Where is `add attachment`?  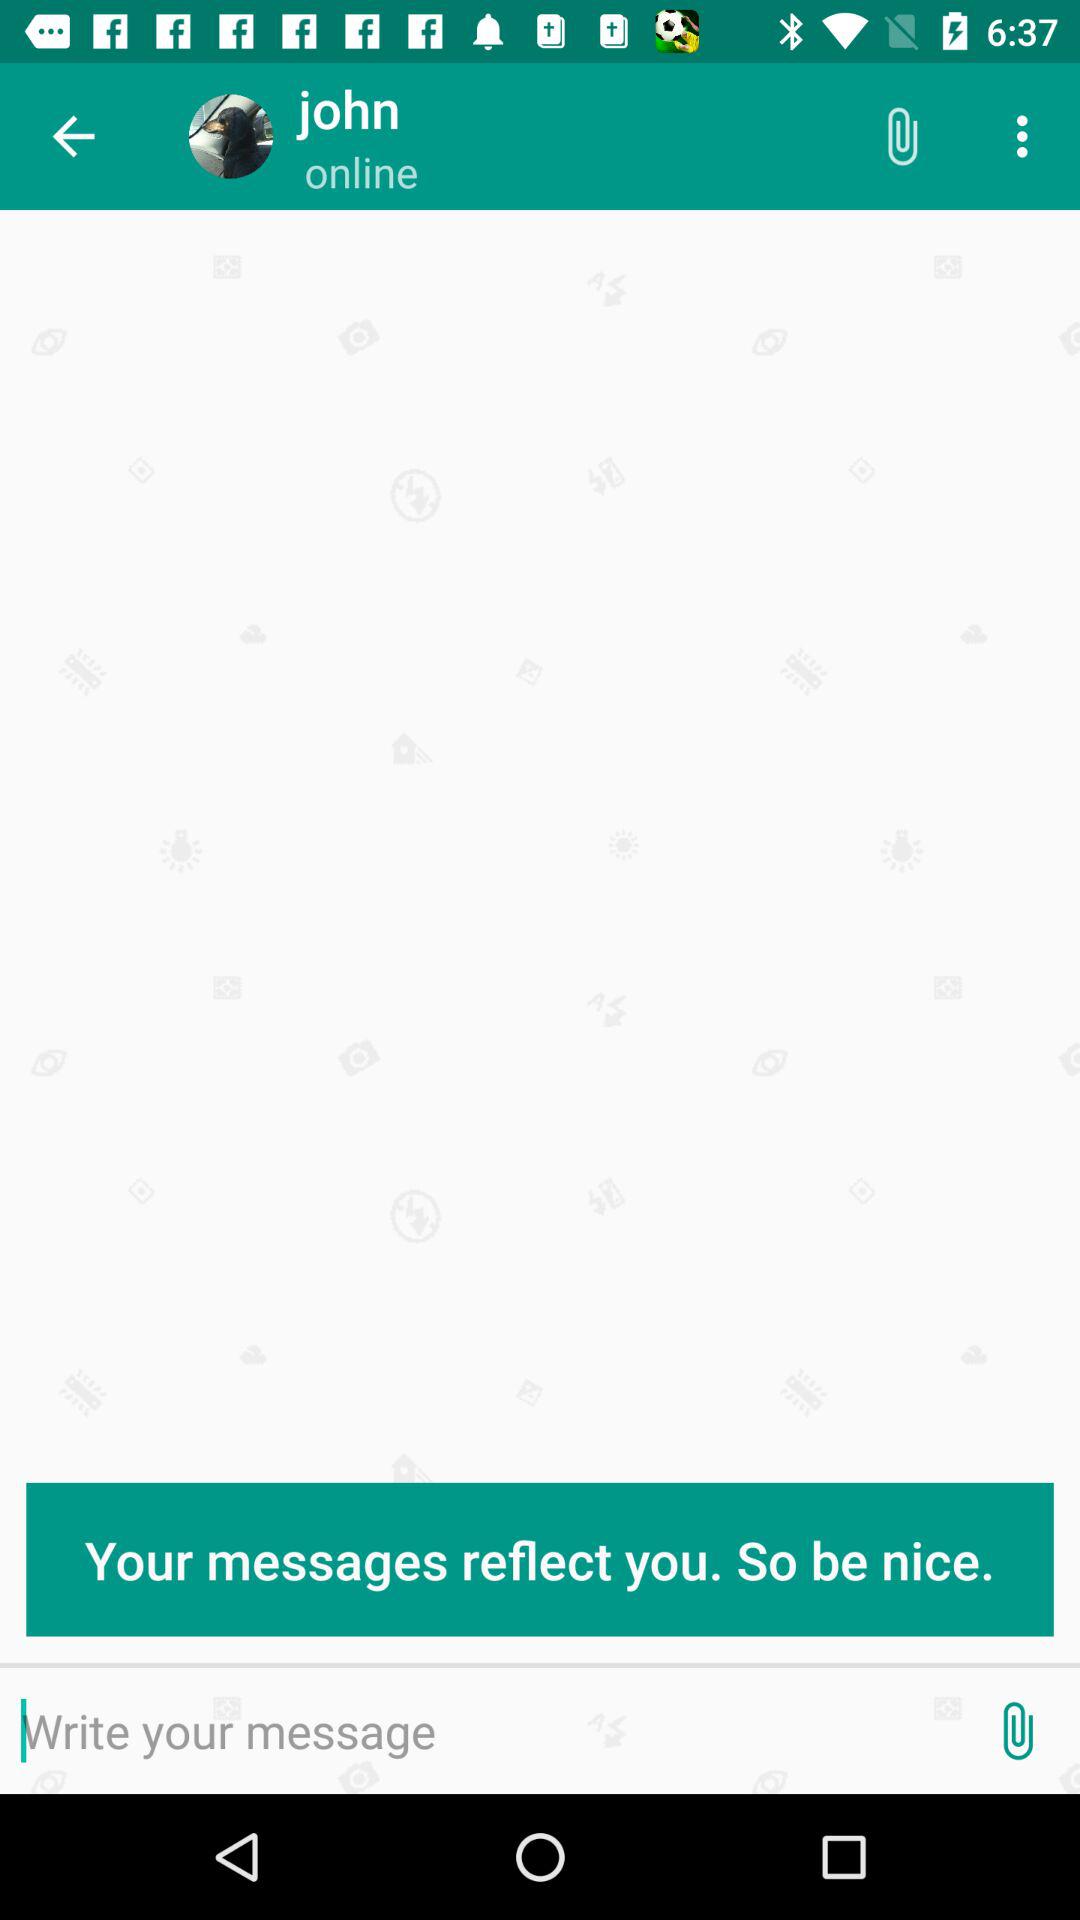
add attachment is located at coordinates (1017, 1731).